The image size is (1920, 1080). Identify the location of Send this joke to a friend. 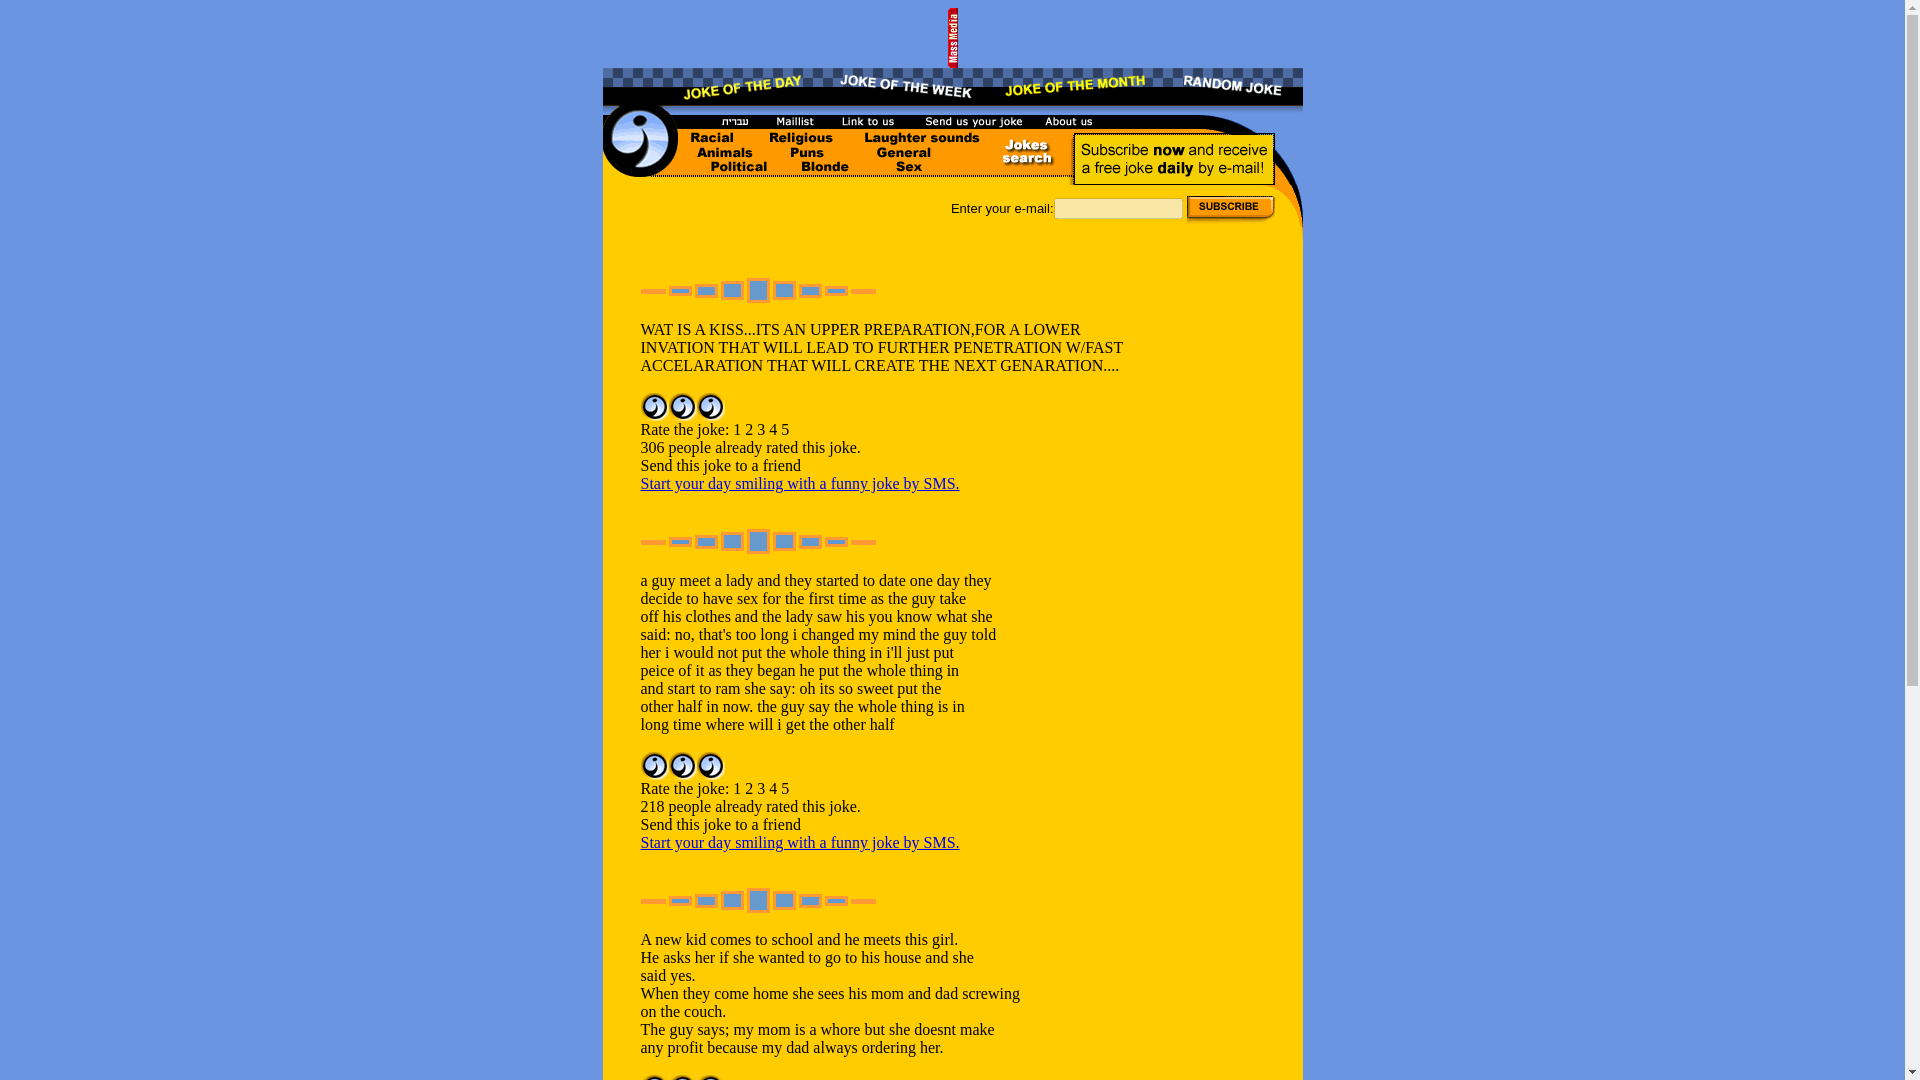
(720, 824).